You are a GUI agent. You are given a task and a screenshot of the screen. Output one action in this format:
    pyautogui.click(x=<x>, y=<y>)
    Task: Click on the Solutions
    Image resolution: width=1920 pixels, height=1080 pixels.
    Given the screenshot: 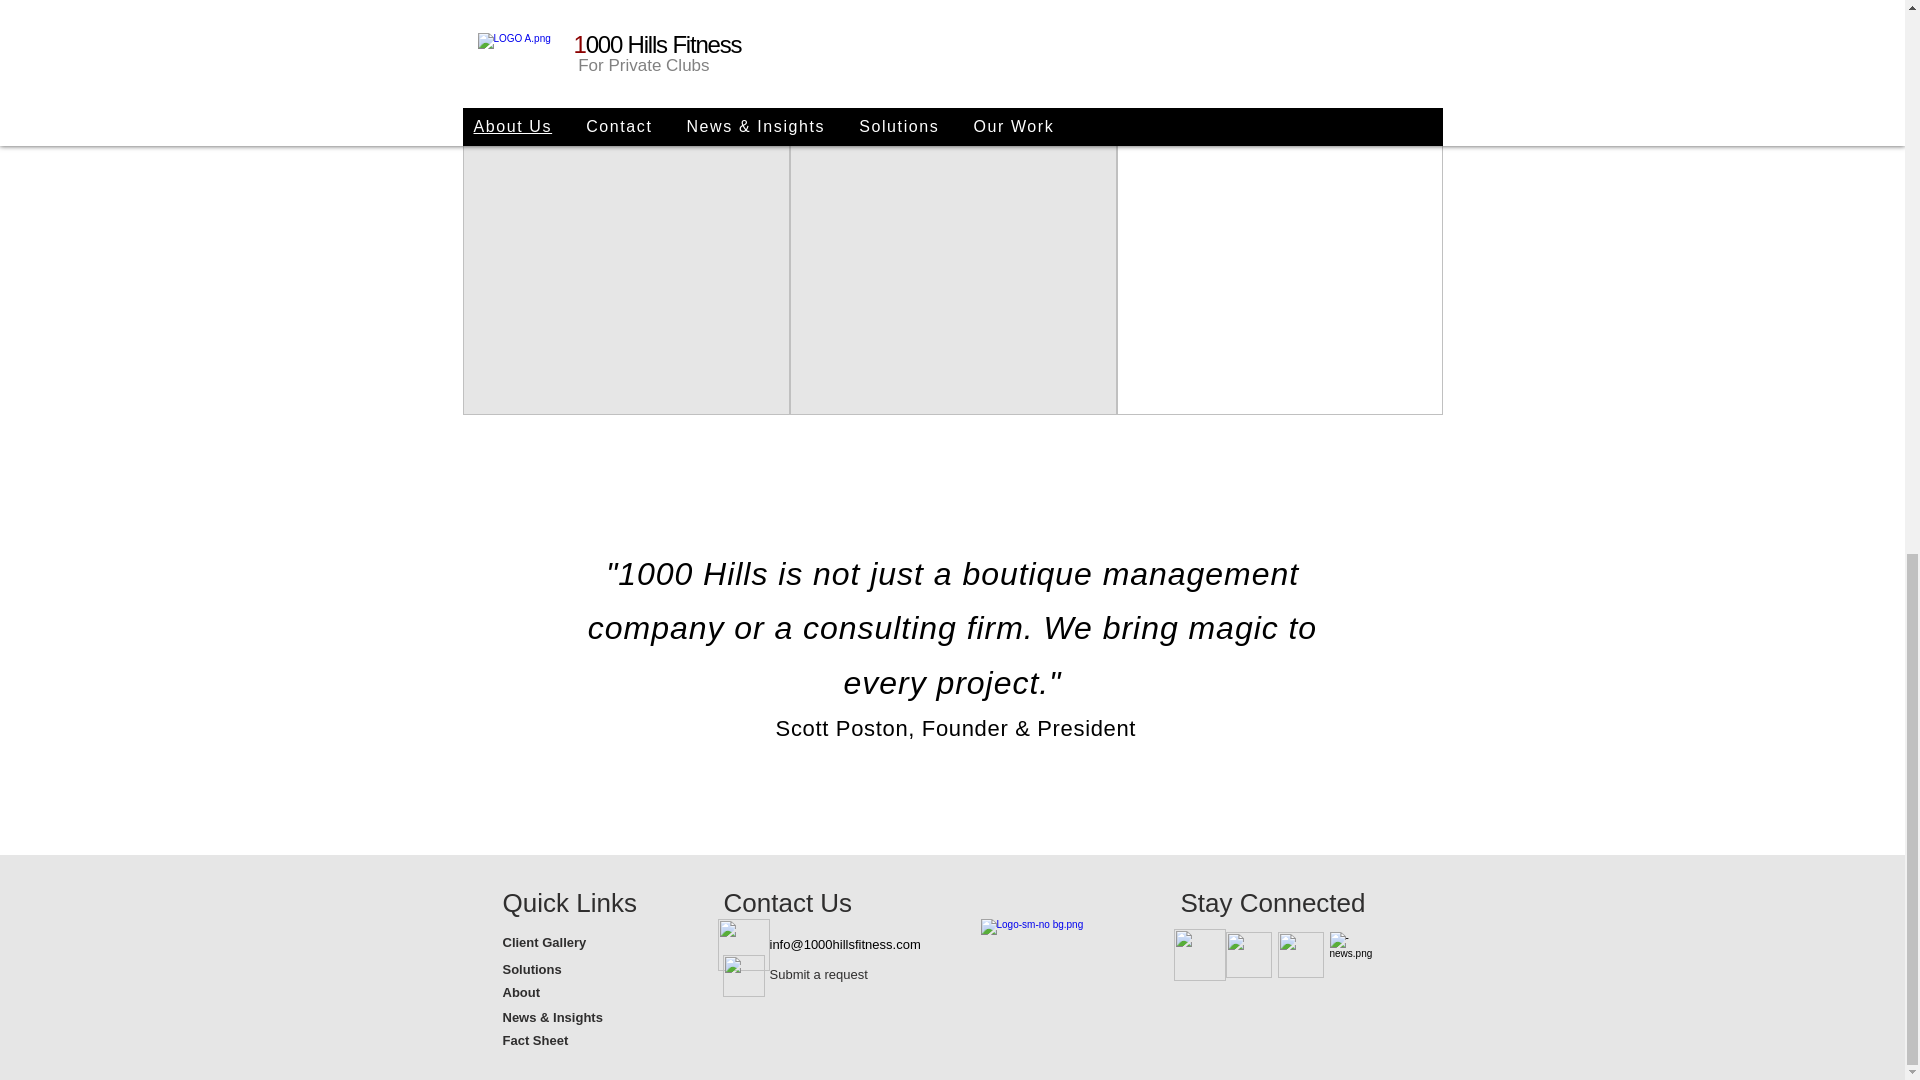 What is the action you would take?
    pyautogui.click(x=572, y=970)
    